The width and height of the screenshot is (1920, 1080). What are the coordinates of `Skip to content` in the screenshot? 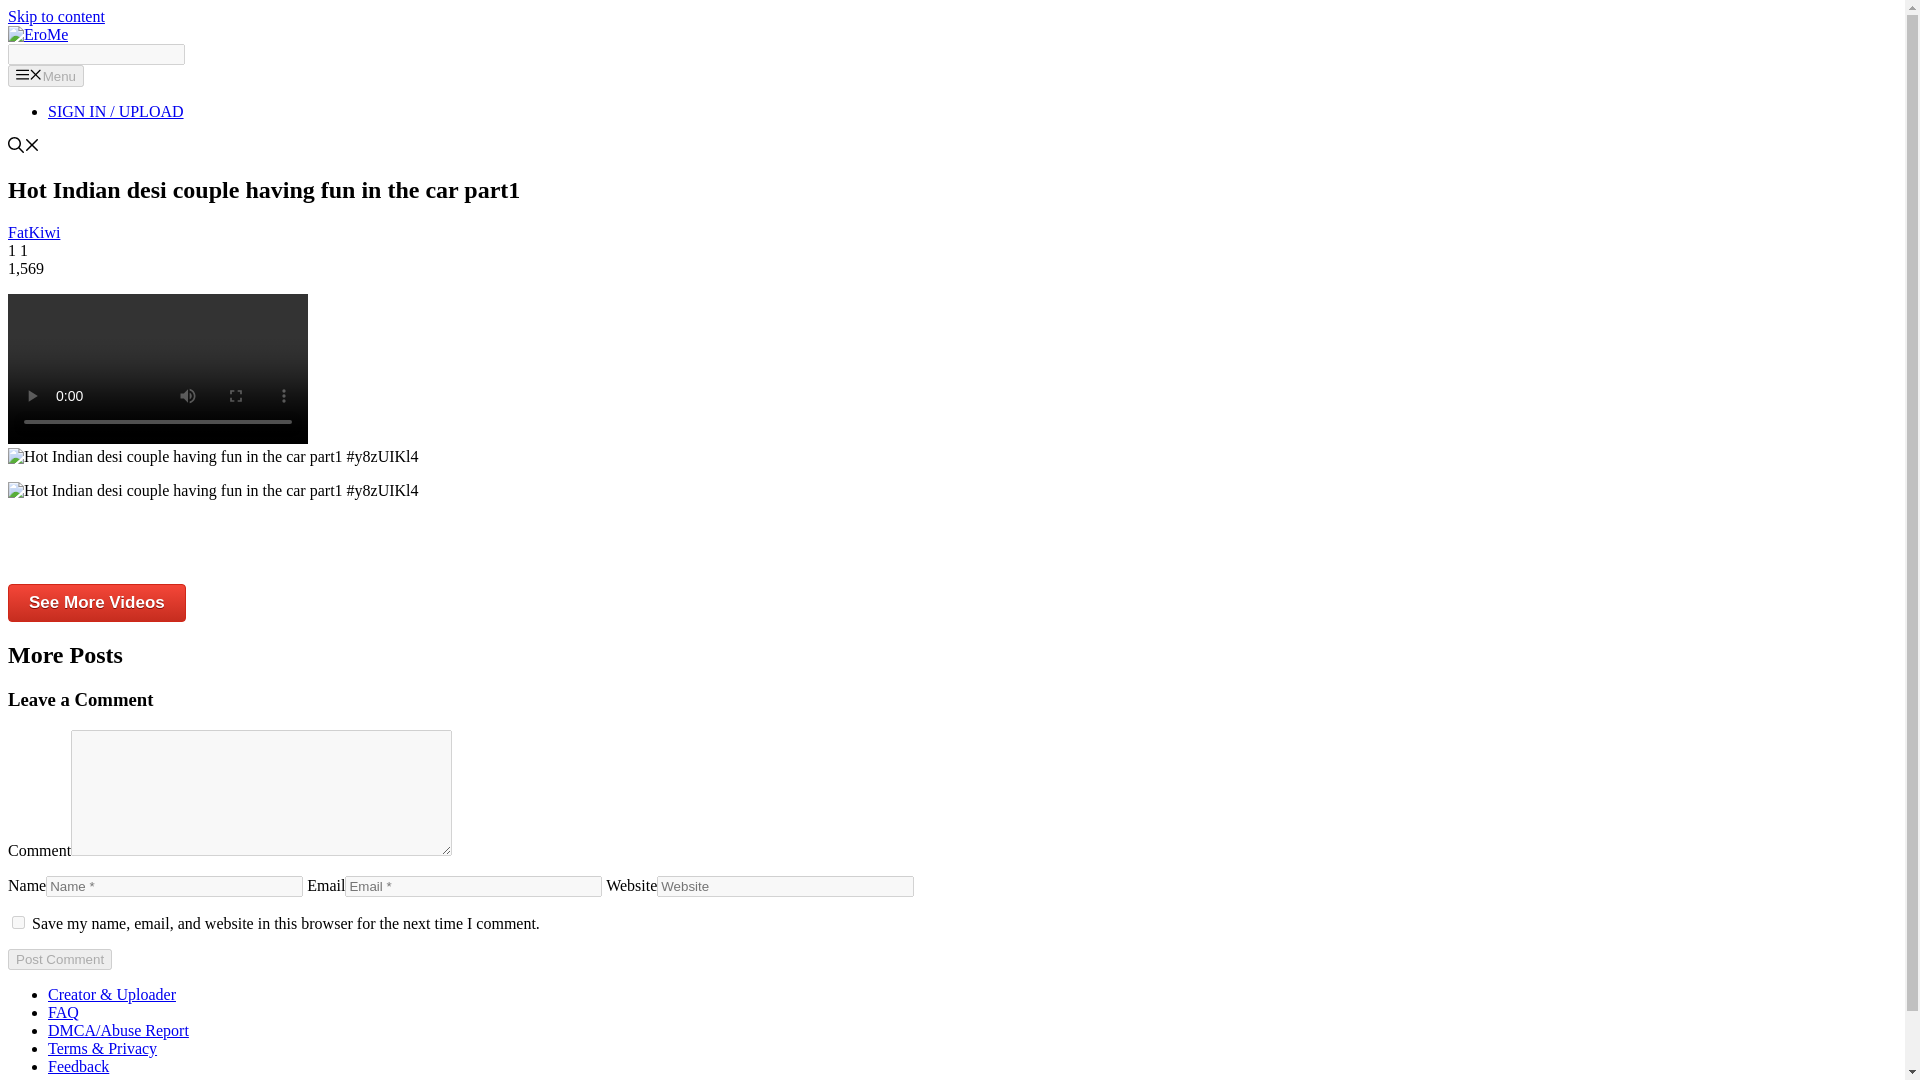 It's located at (56, 16).